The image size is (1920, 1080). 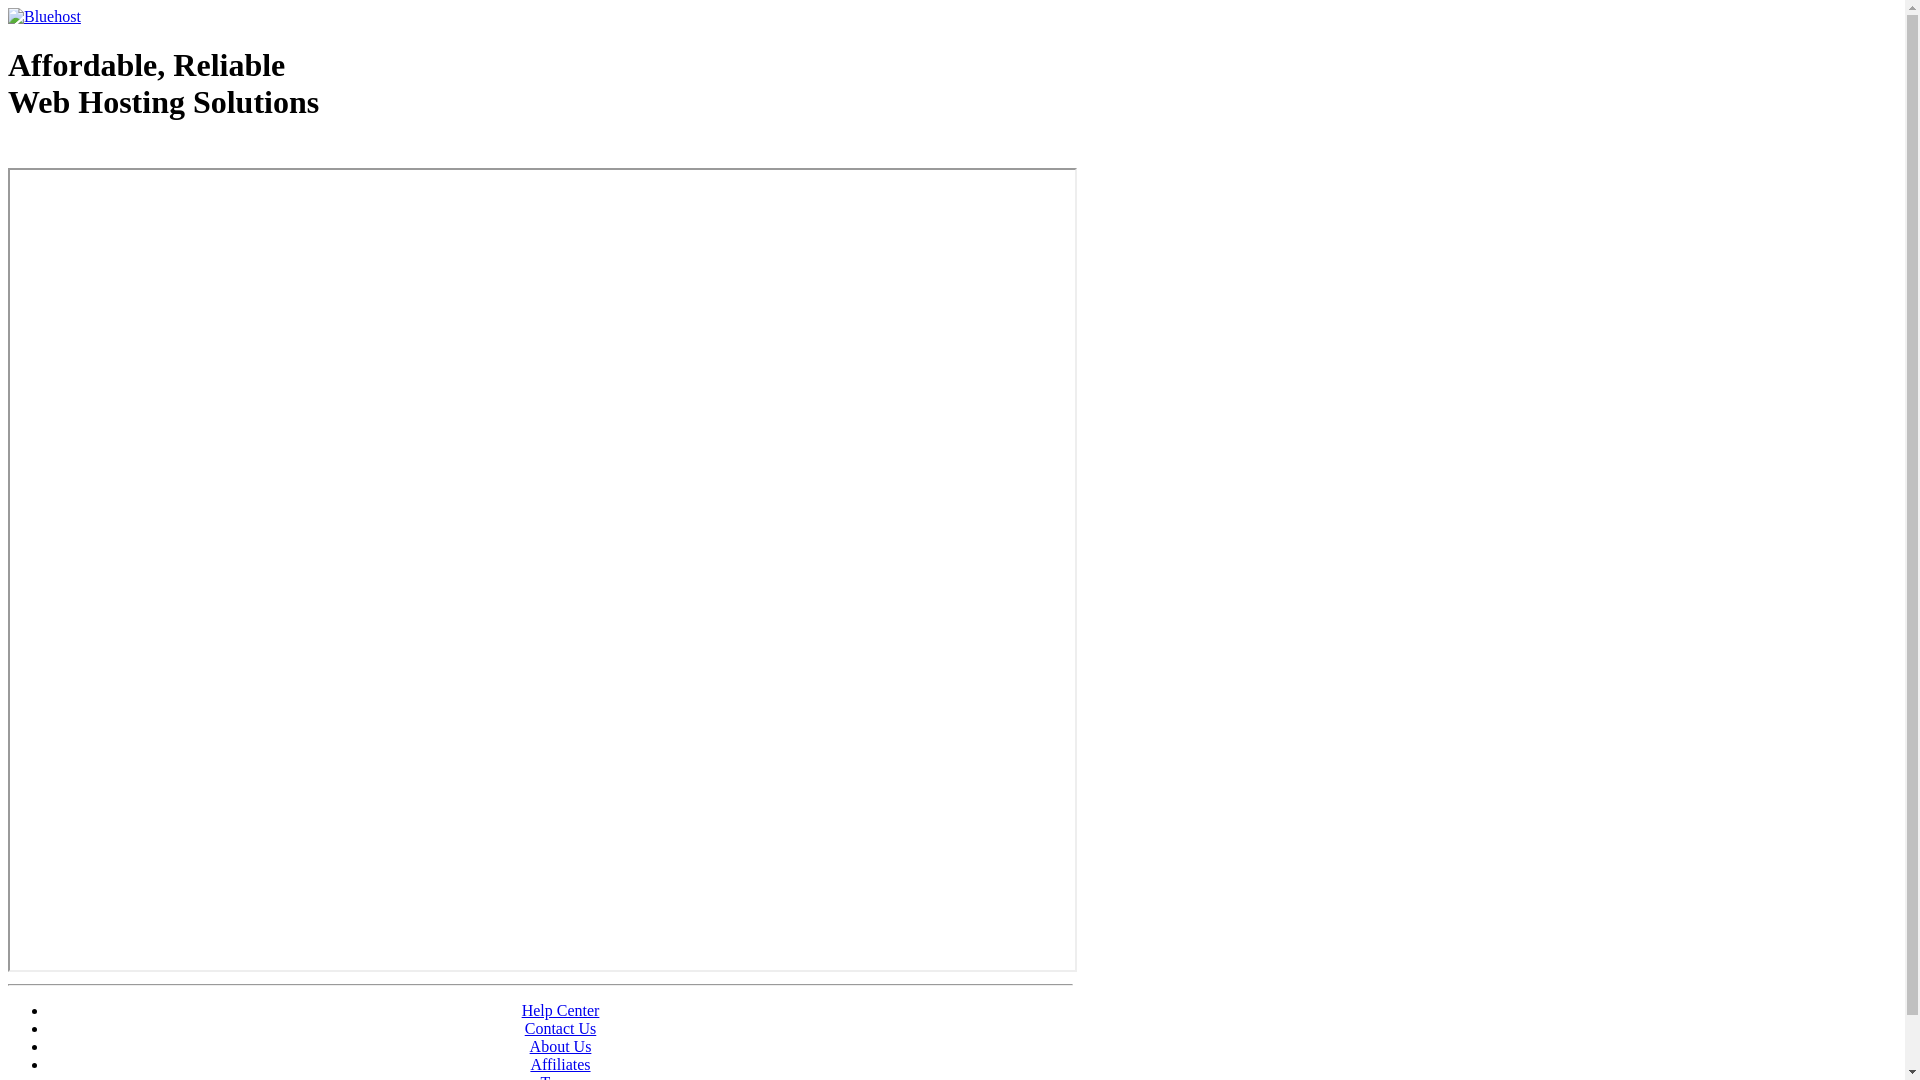 I want to click on About Us, so click(x=561, y=1046).